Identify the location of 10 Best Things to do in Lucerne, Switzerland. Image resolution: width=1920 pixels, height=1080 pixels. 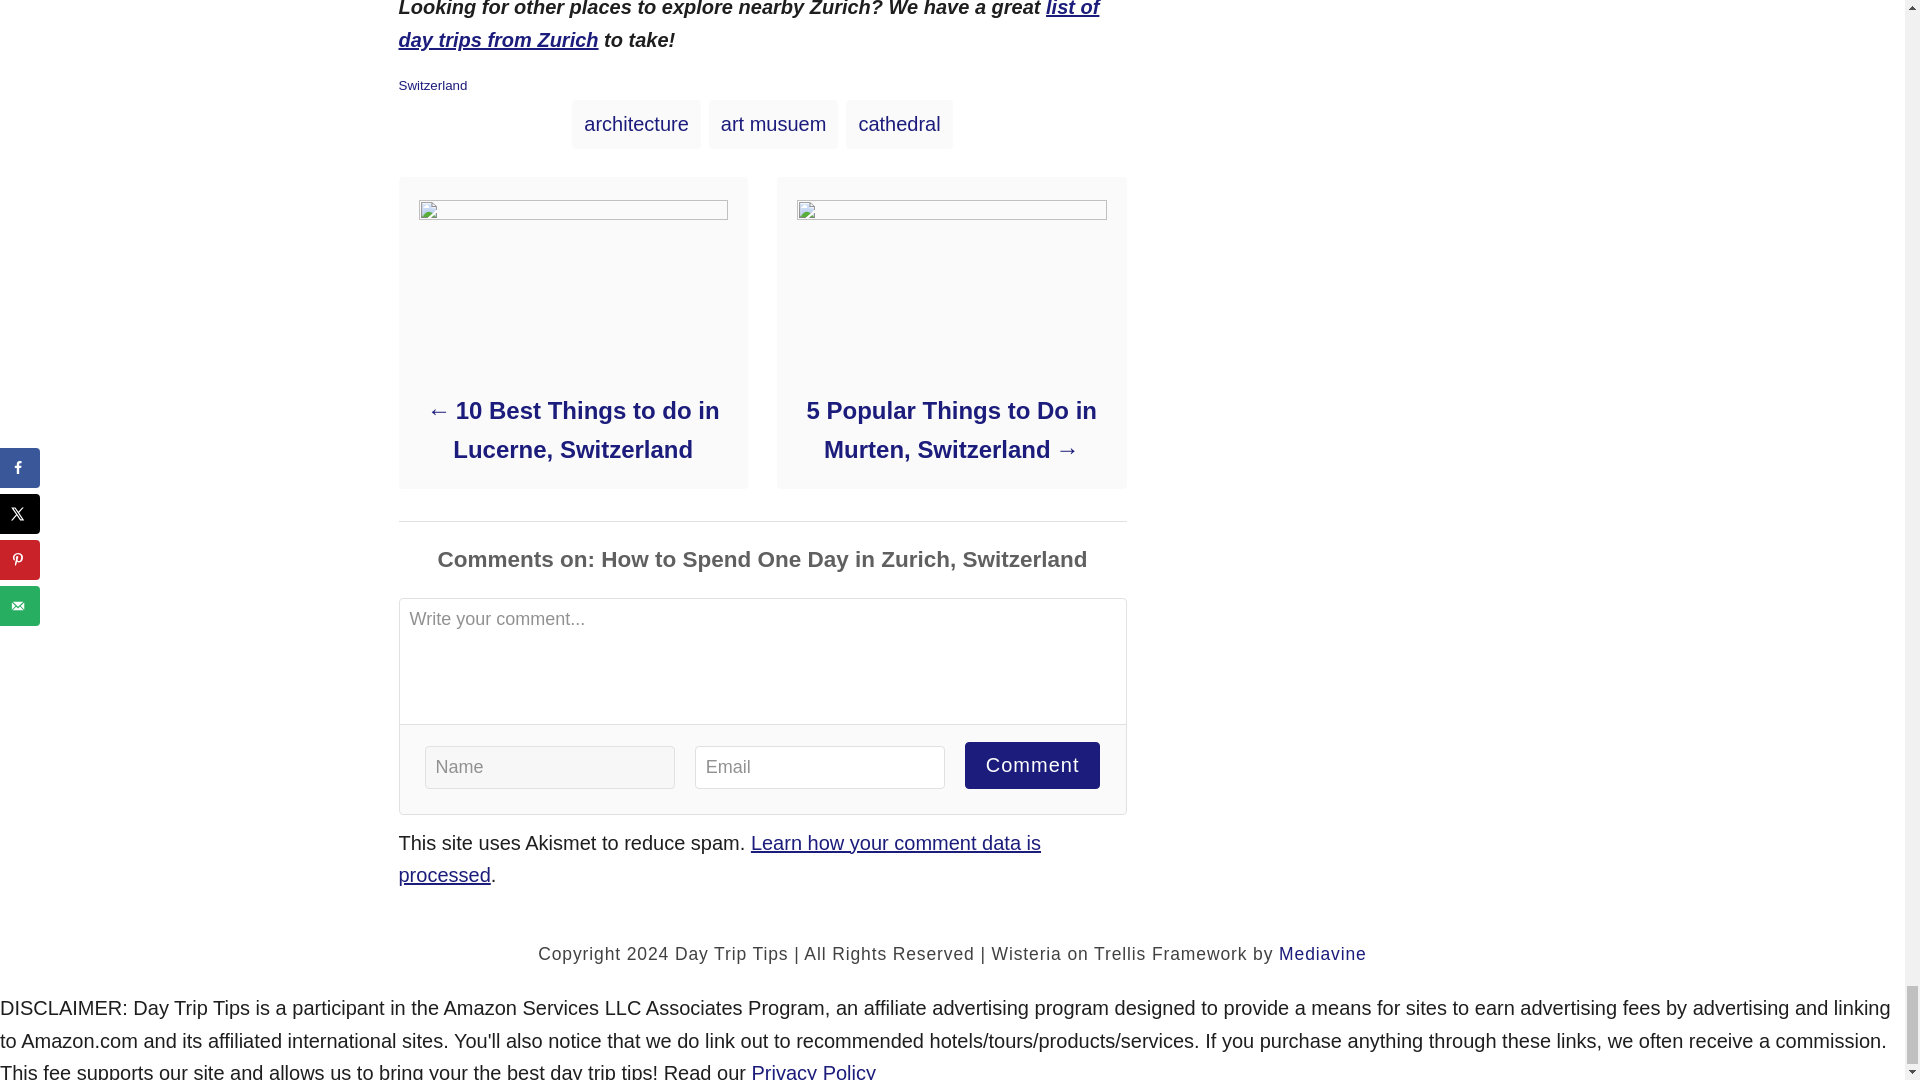
(572, 429).